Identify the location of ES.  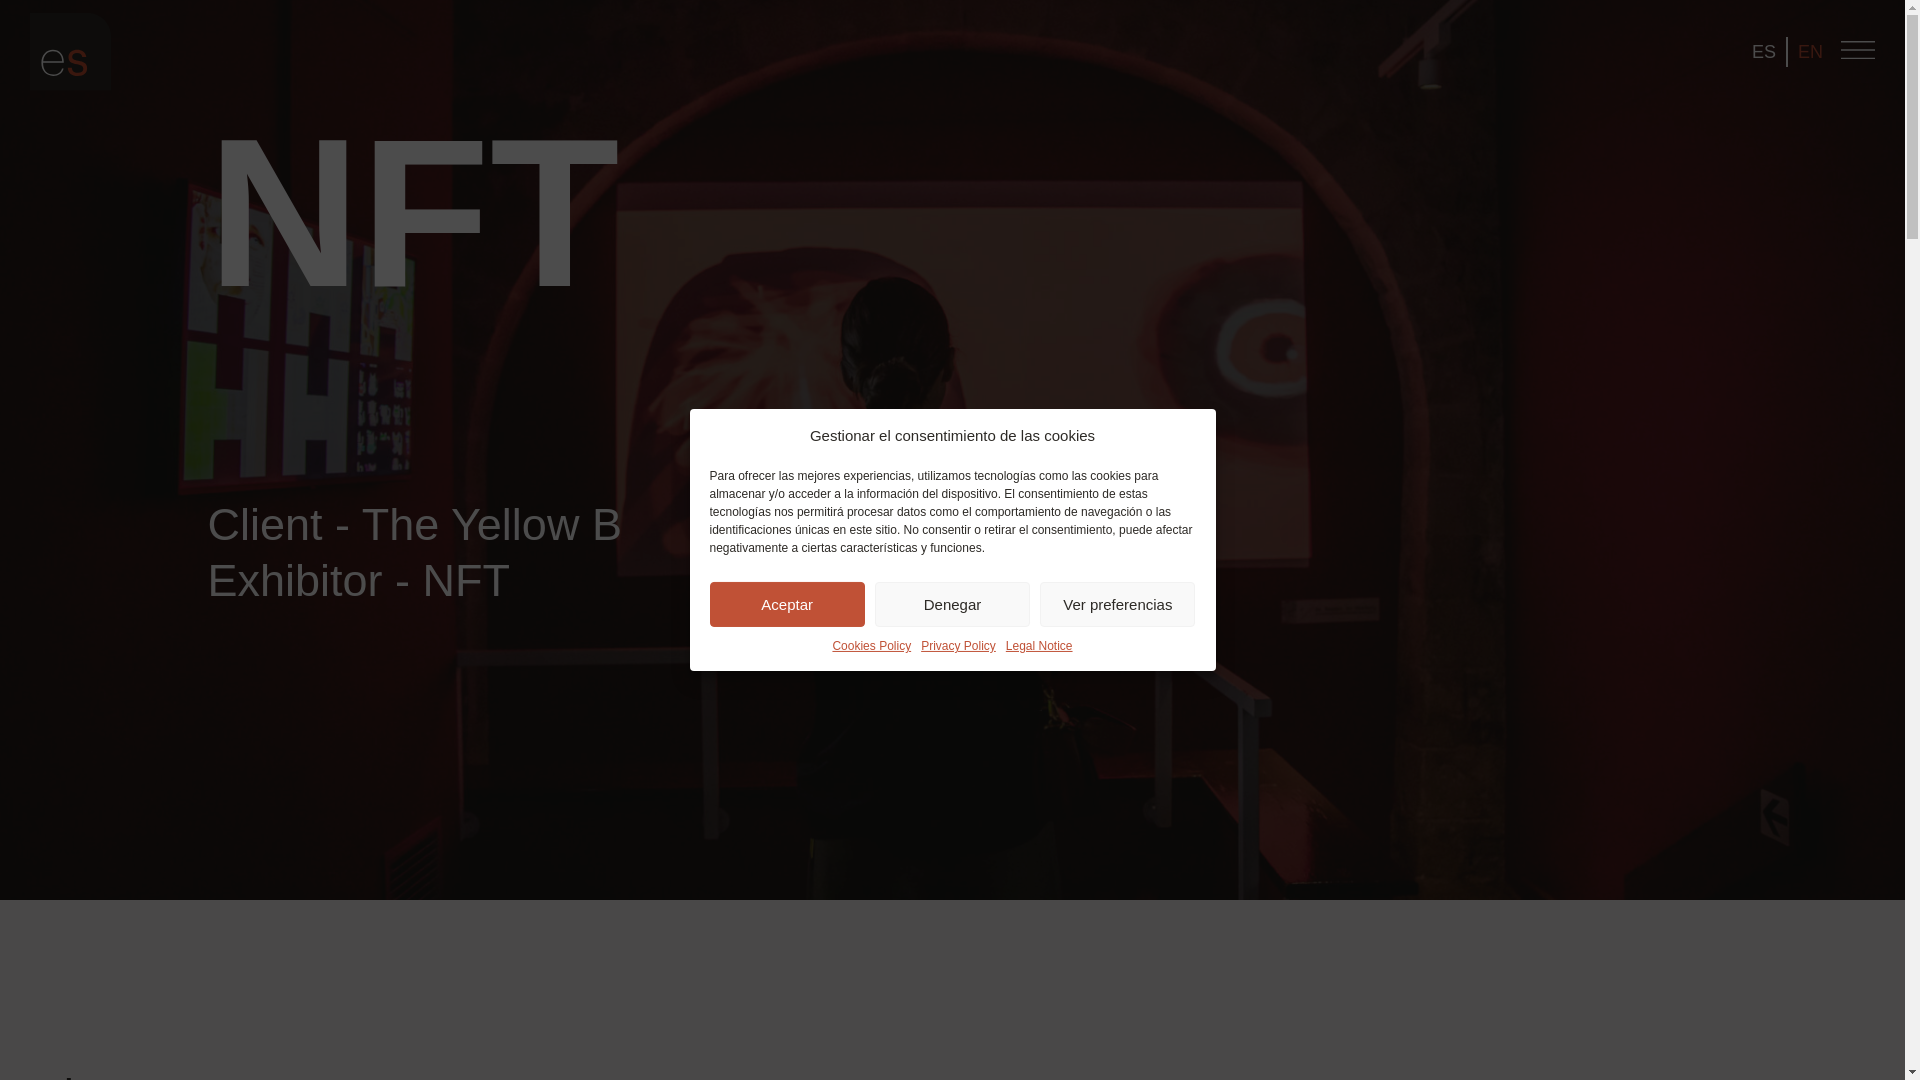
(1763, 51).